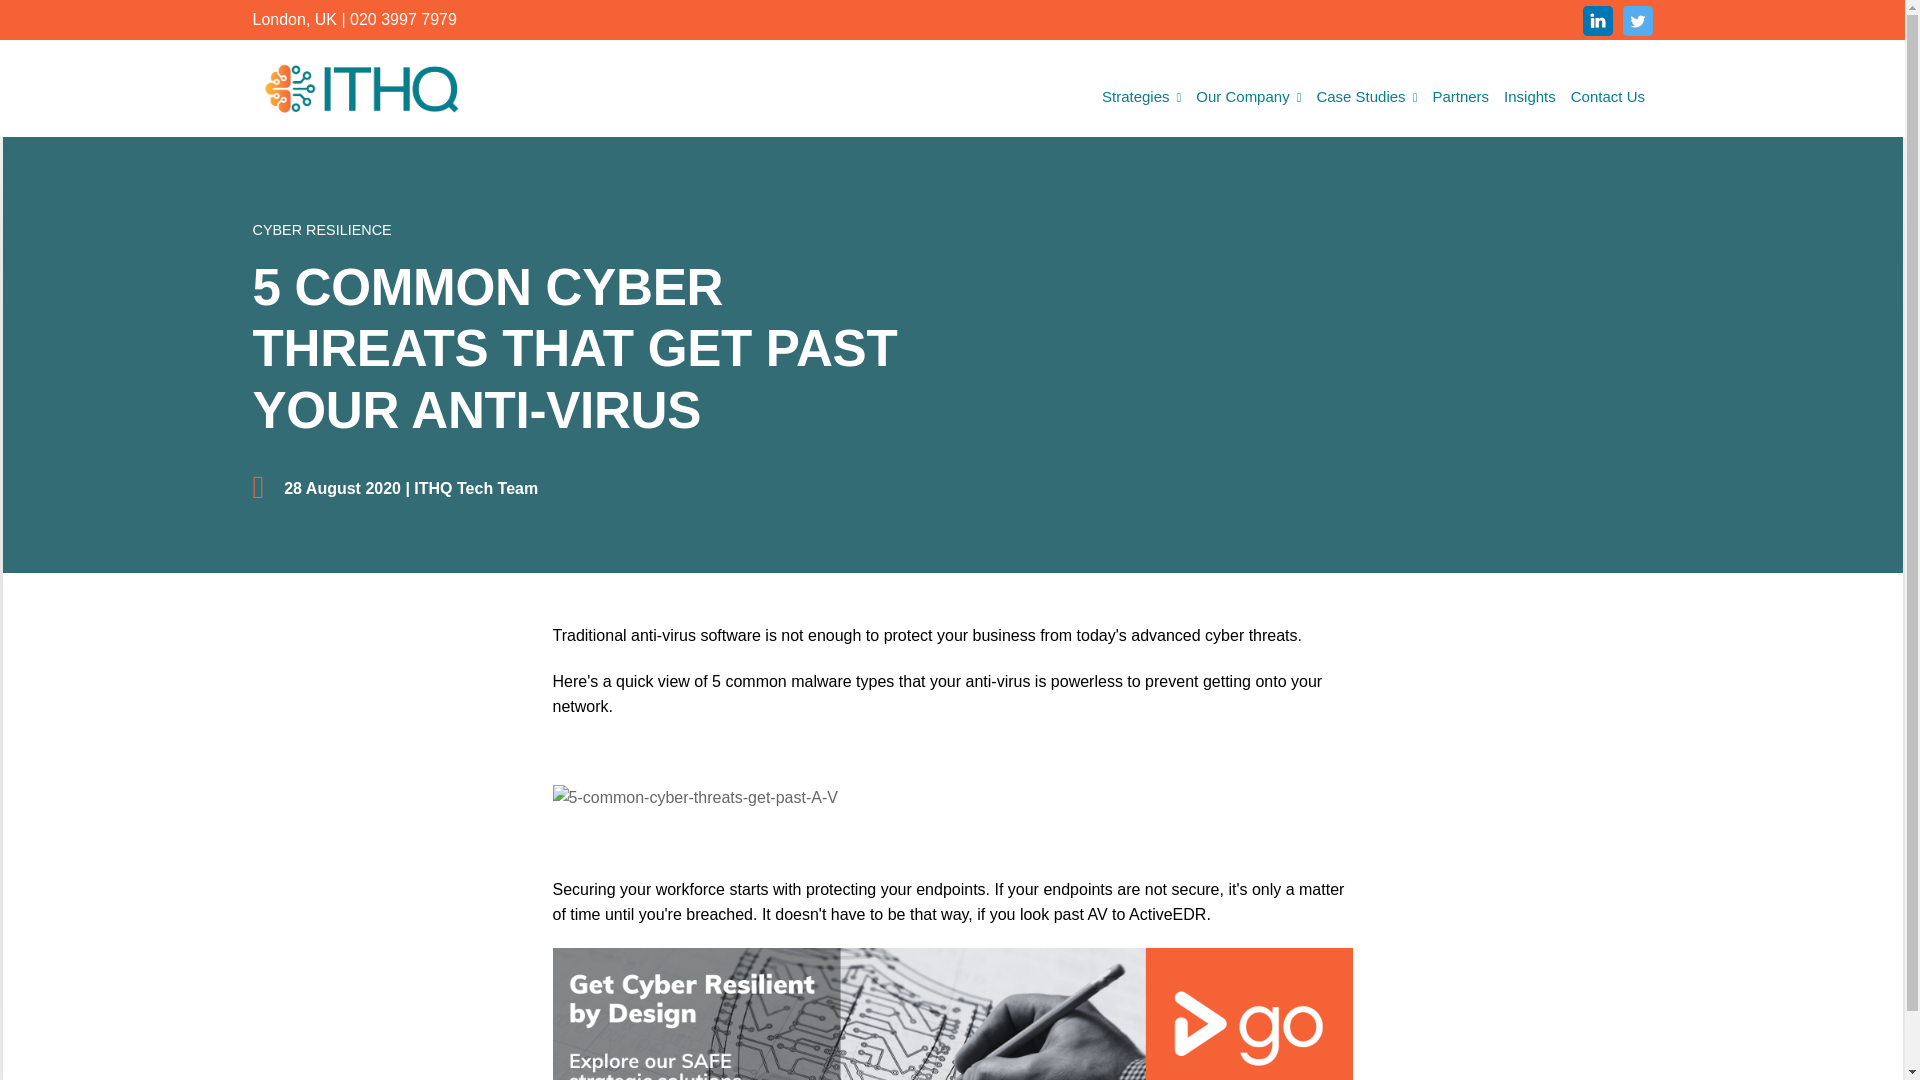 This screenshot has height=1080, width=1920. What do you see at coordinates (1606, 97) in the screenshot?
I see `Contact Us` at bounding box center [1606, 97].